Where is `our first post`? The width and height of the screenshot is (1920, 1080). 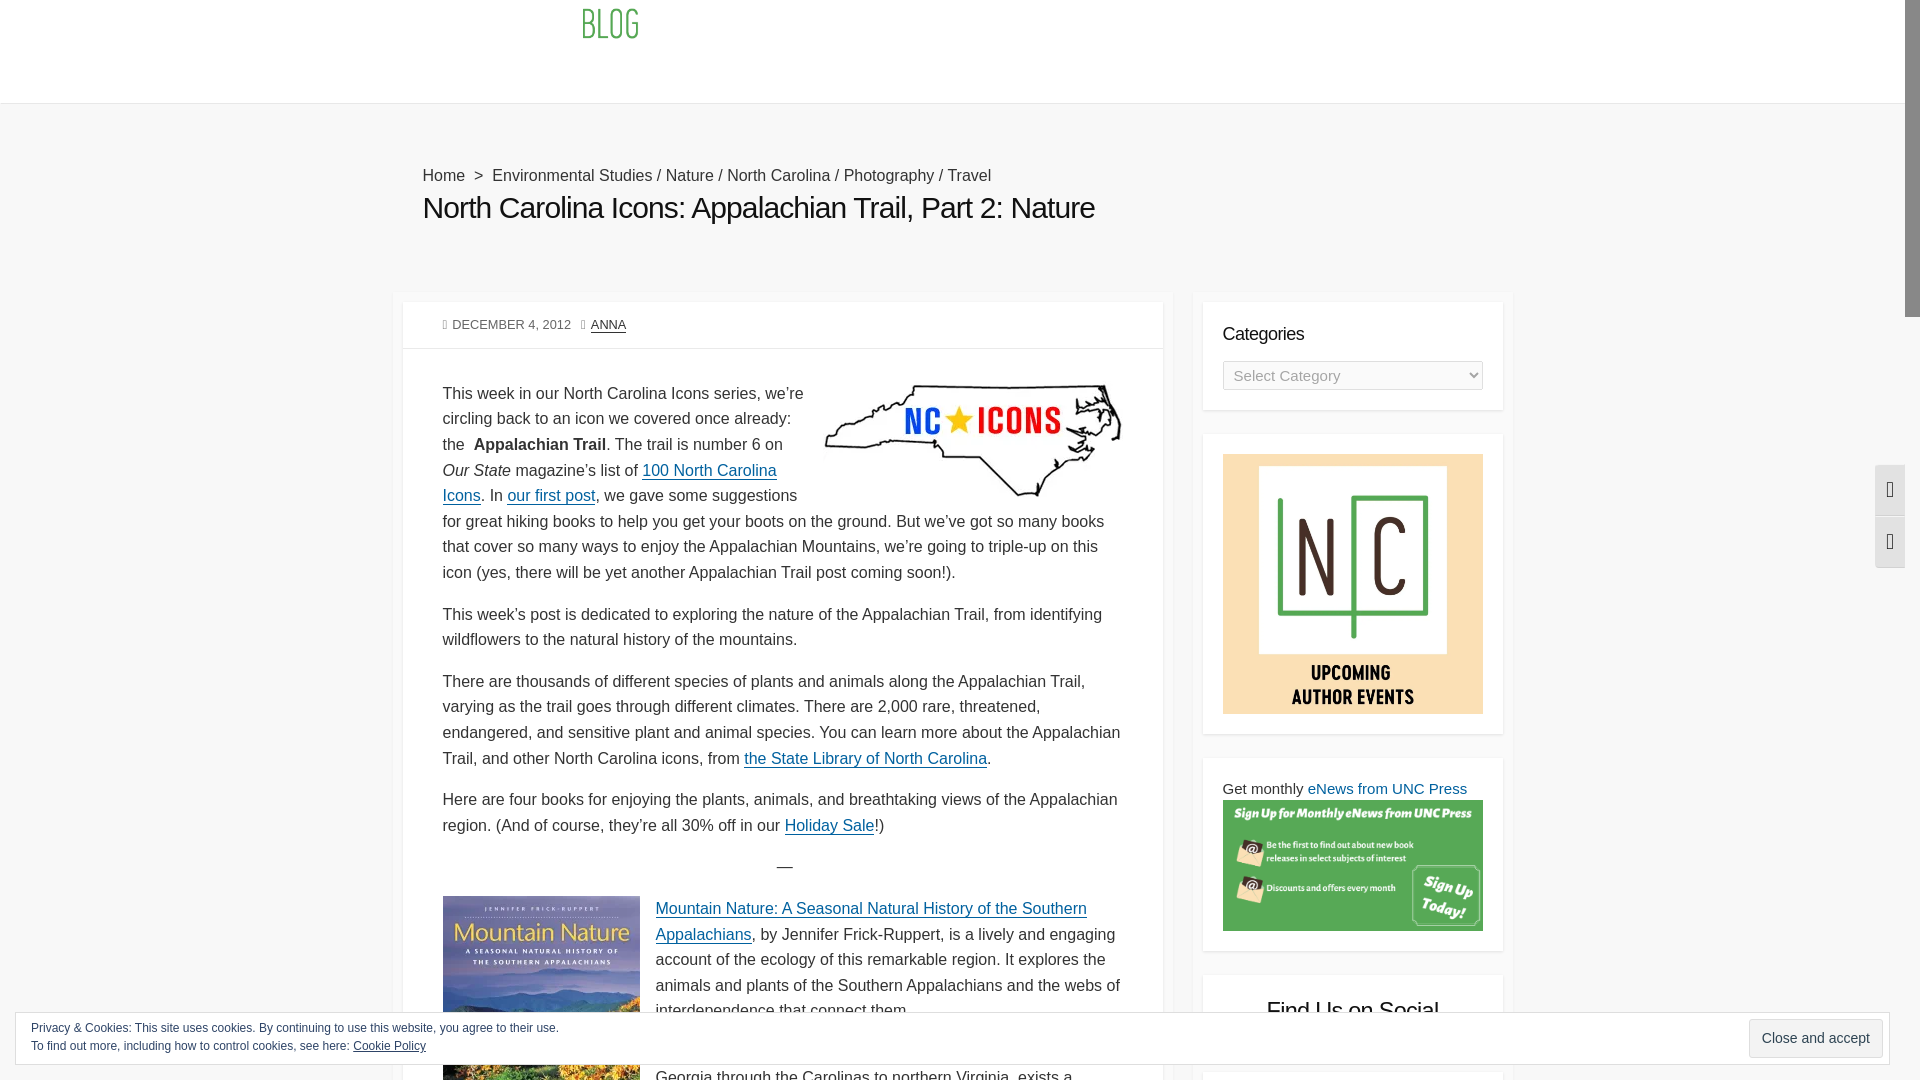
our first post is located at coordinates (550, 496).